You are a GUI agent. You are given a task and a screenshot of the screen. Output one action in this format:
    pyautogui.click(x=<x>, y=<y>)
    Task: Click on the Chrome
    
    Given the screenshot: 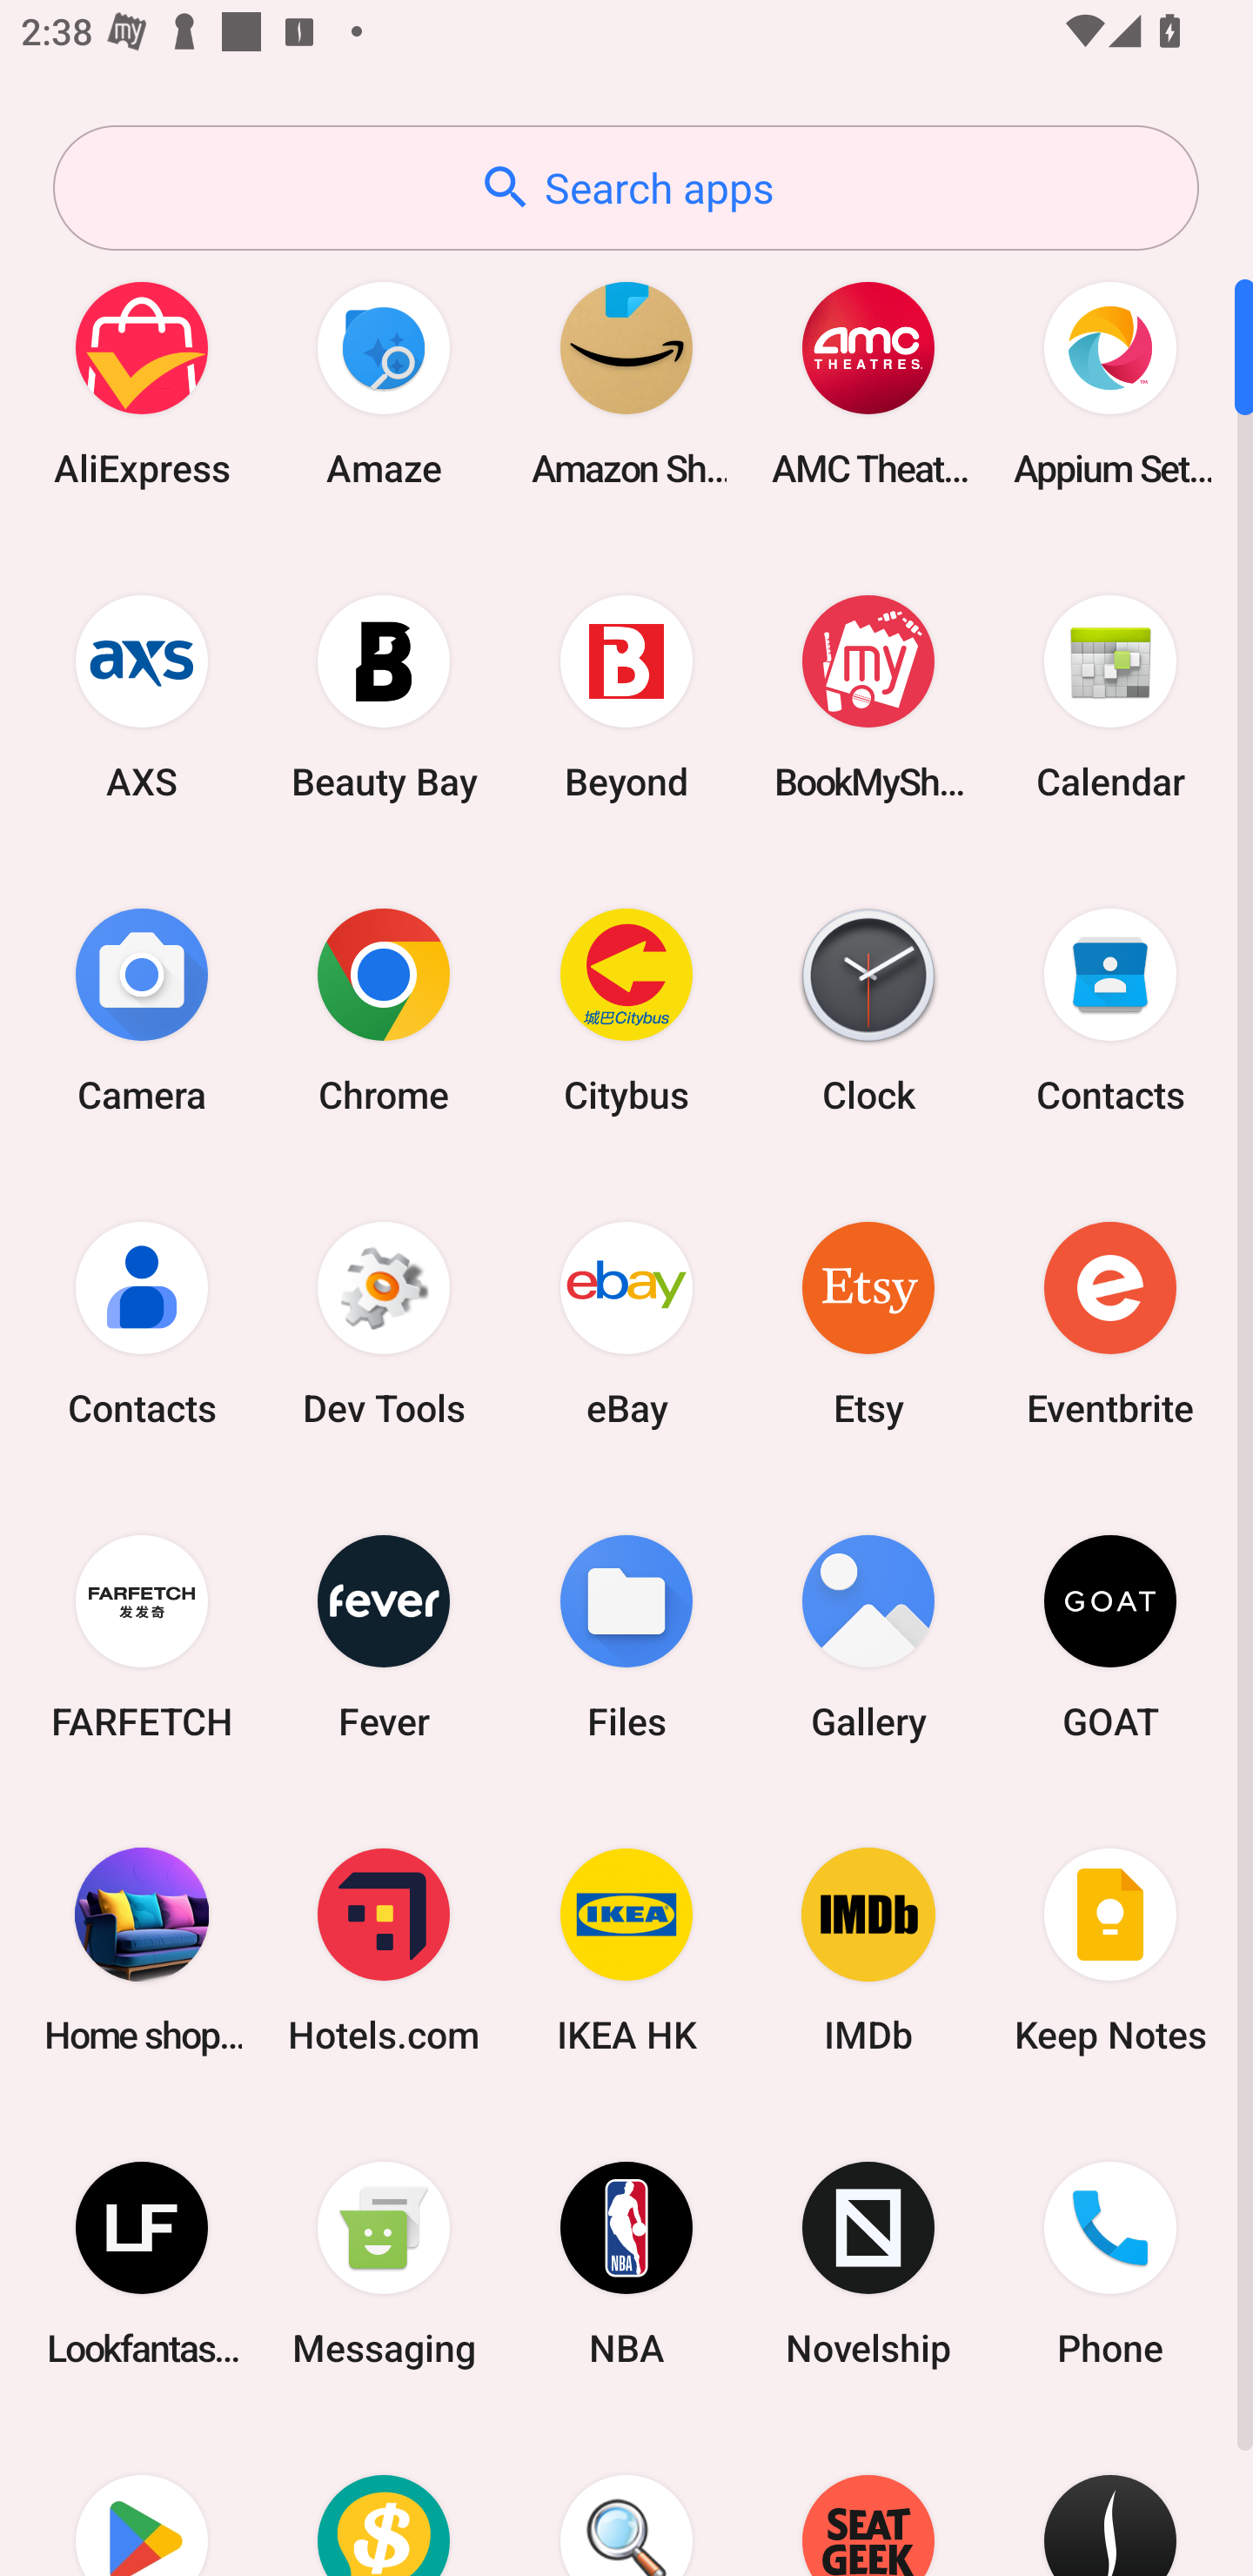 What is the action you would take?
    pyautogui.click(x=384, y=1010)
    